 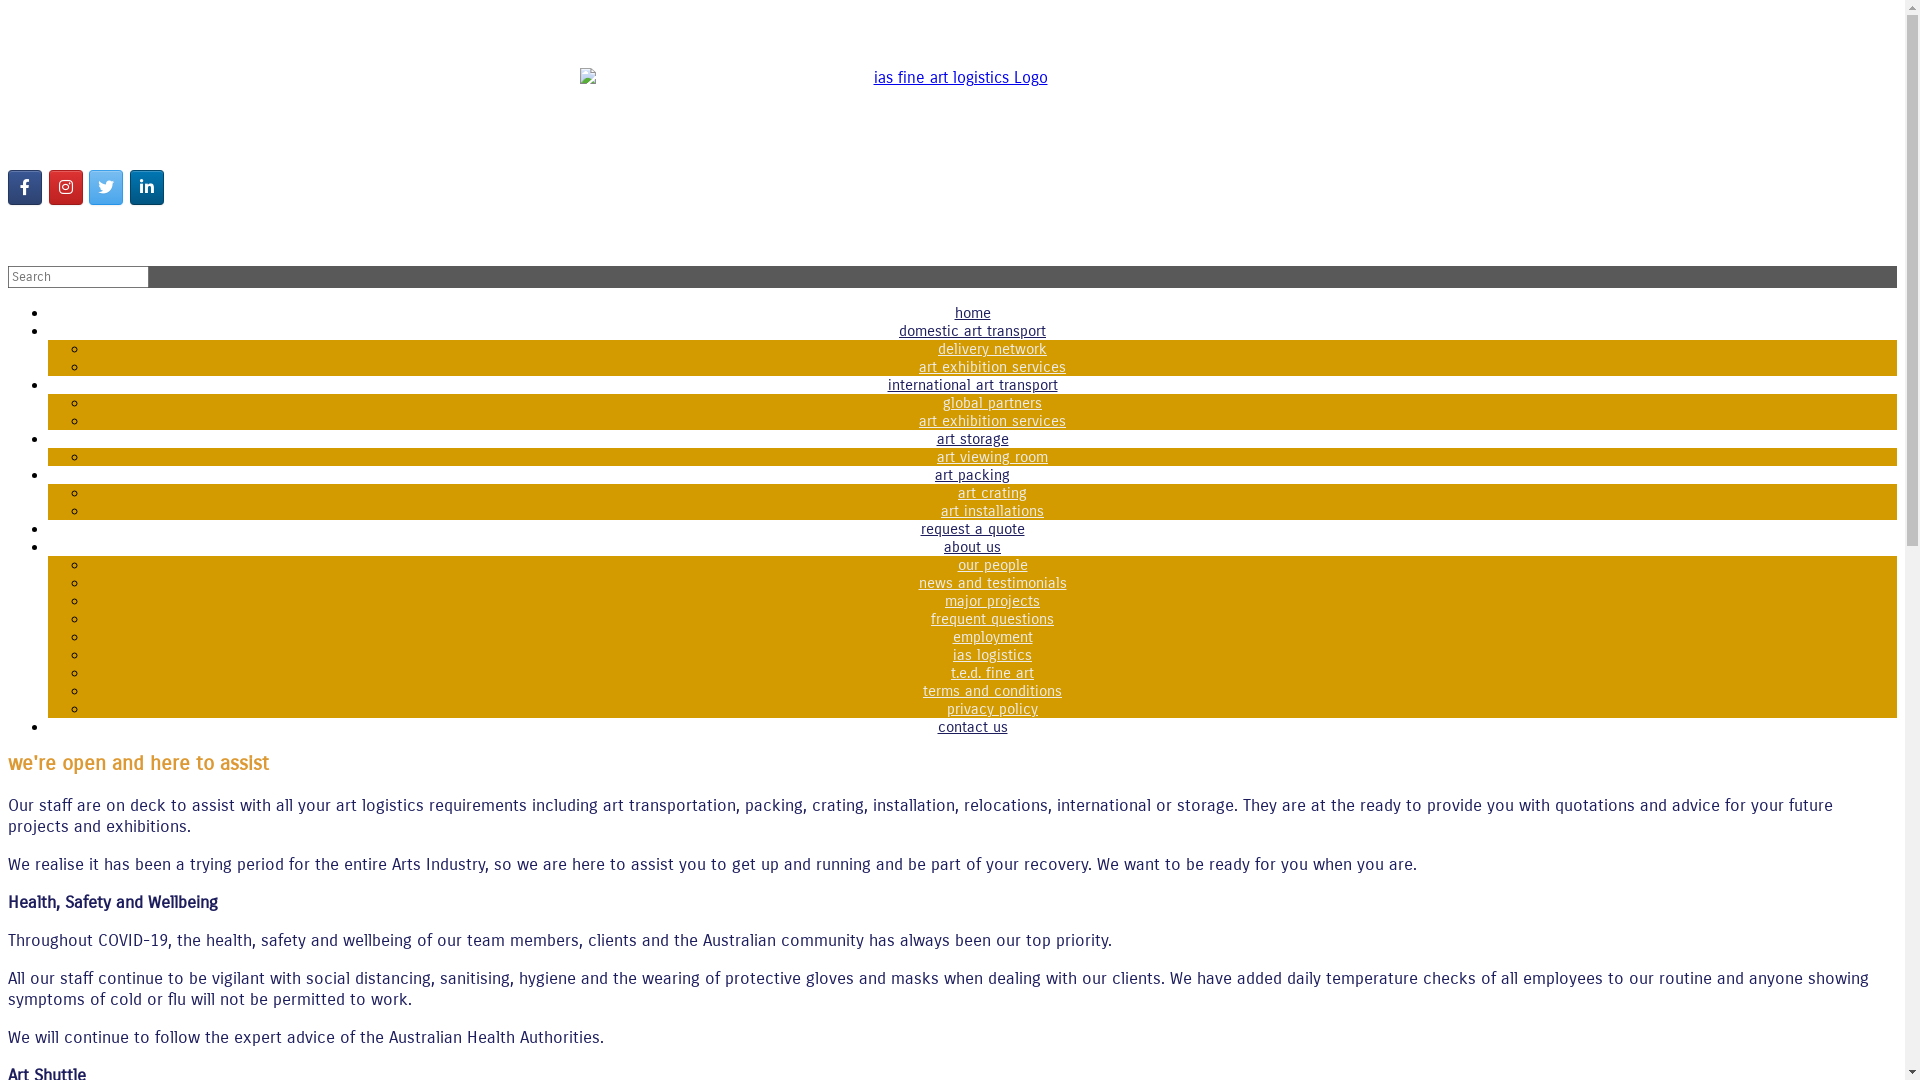 What do you see at coordinates (992, 421) in the screenshot?
I see `art exhibition services` at bounding box center [992, 421].